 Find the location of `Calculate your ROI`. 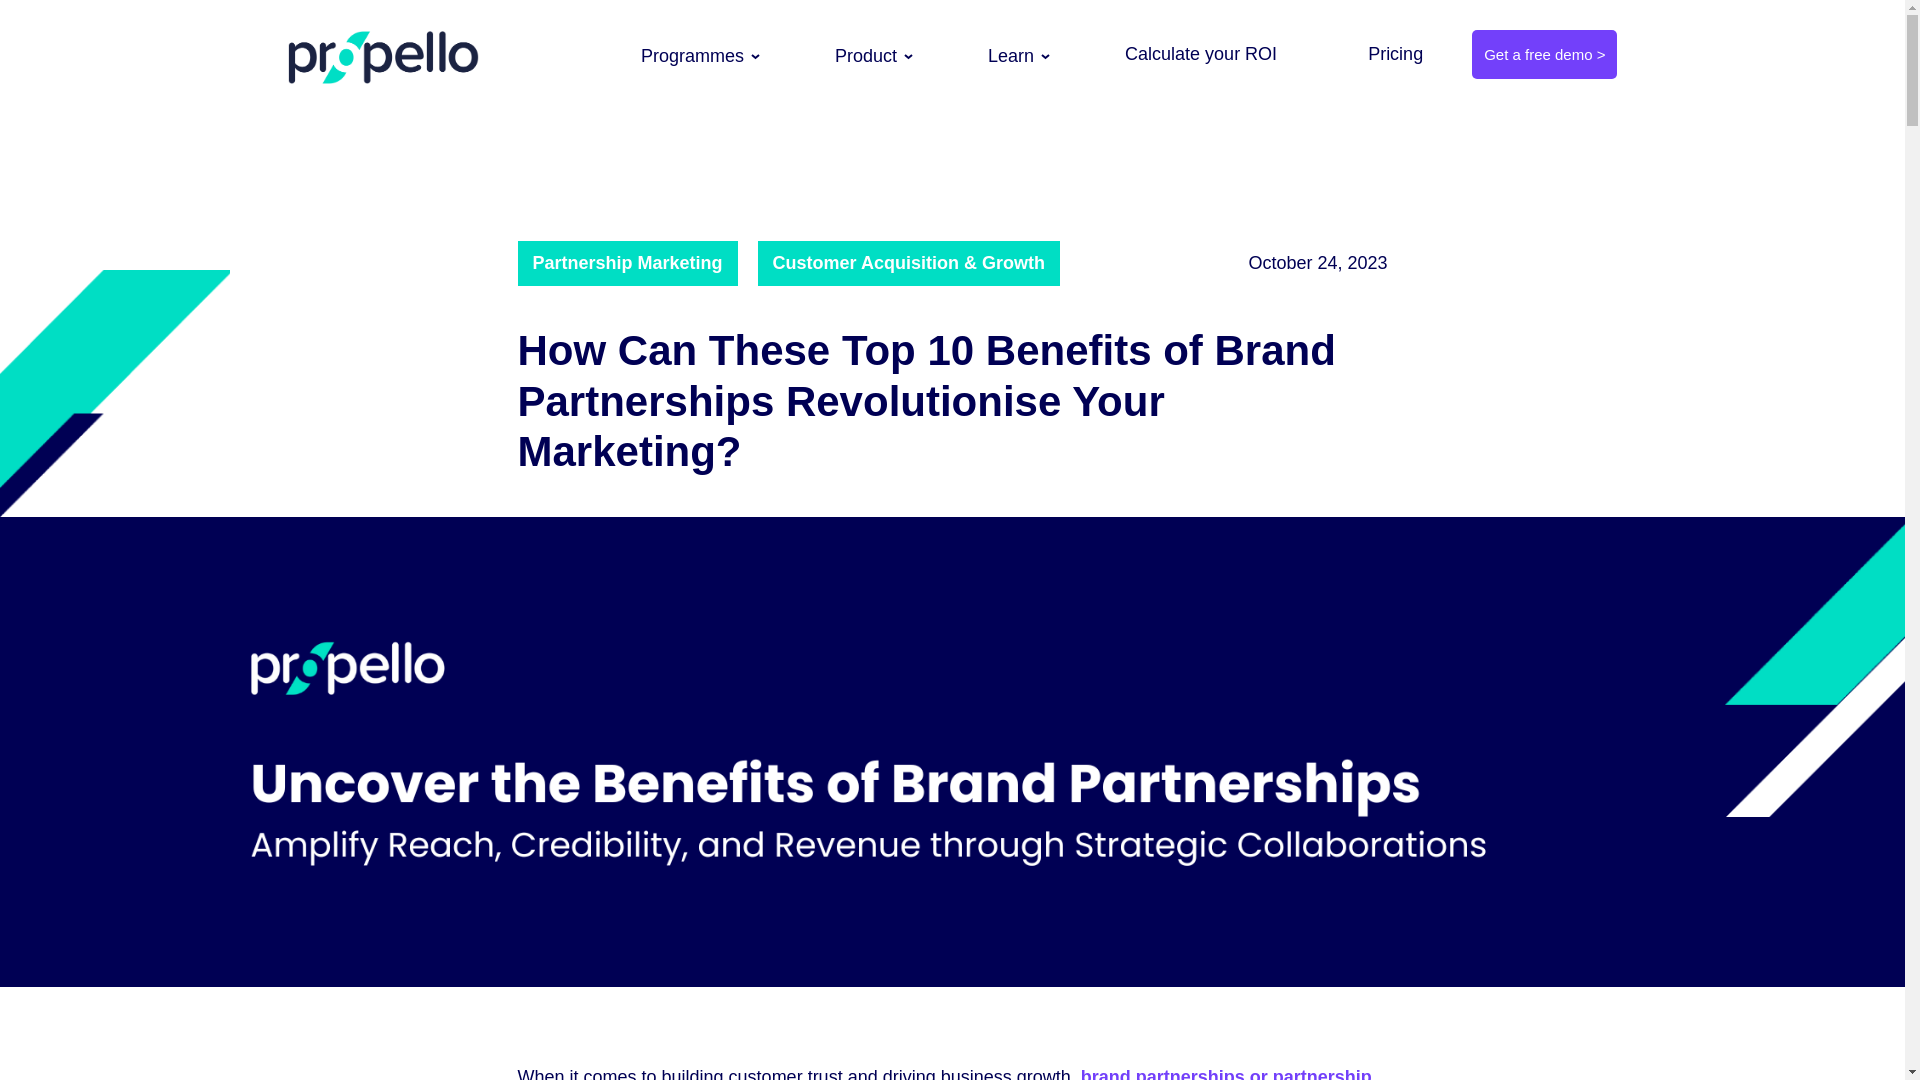

Calculate your ROI is located at coordinates (1200, 54).